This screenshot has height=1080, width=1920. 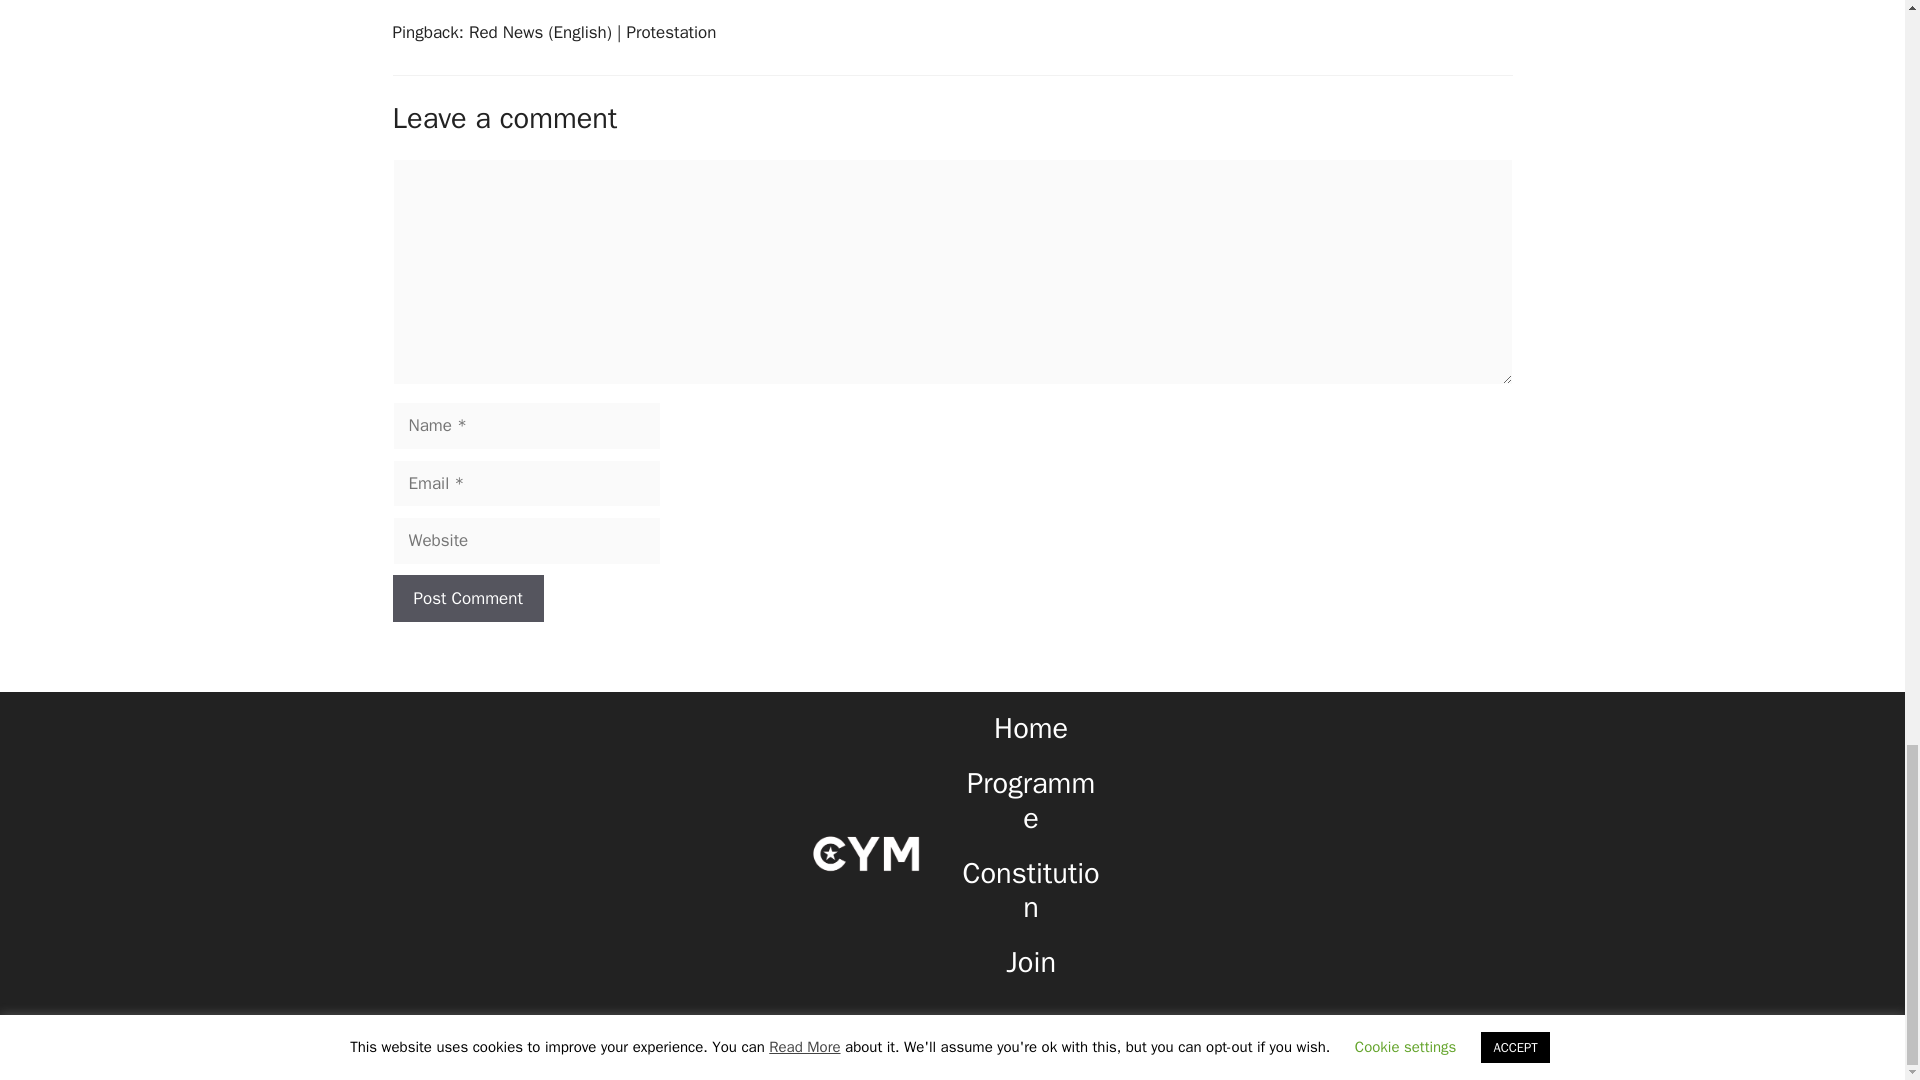 I want to click on Post Comment, so click(x=467, y=598).